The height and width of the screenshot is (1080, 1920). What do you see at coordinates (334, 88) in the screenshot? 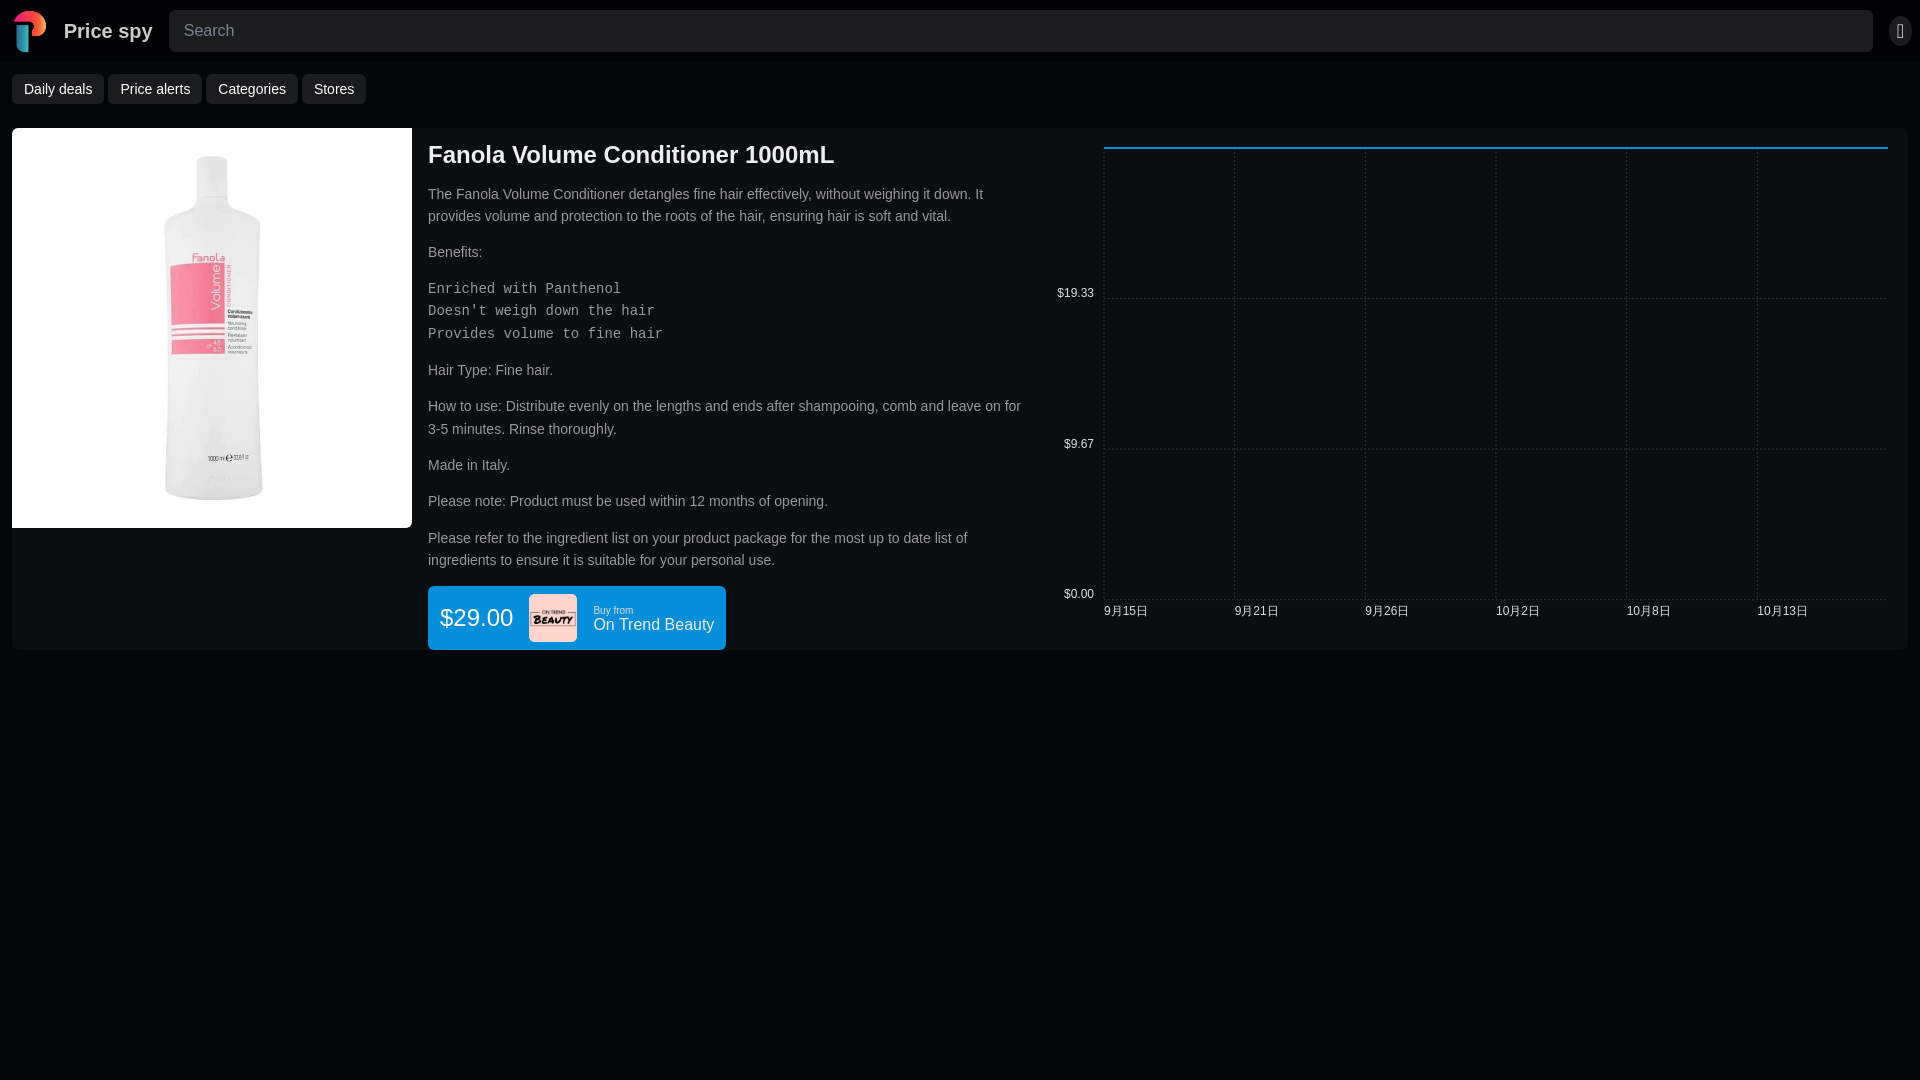
I see `Stores` at bounding box center [334, 88].